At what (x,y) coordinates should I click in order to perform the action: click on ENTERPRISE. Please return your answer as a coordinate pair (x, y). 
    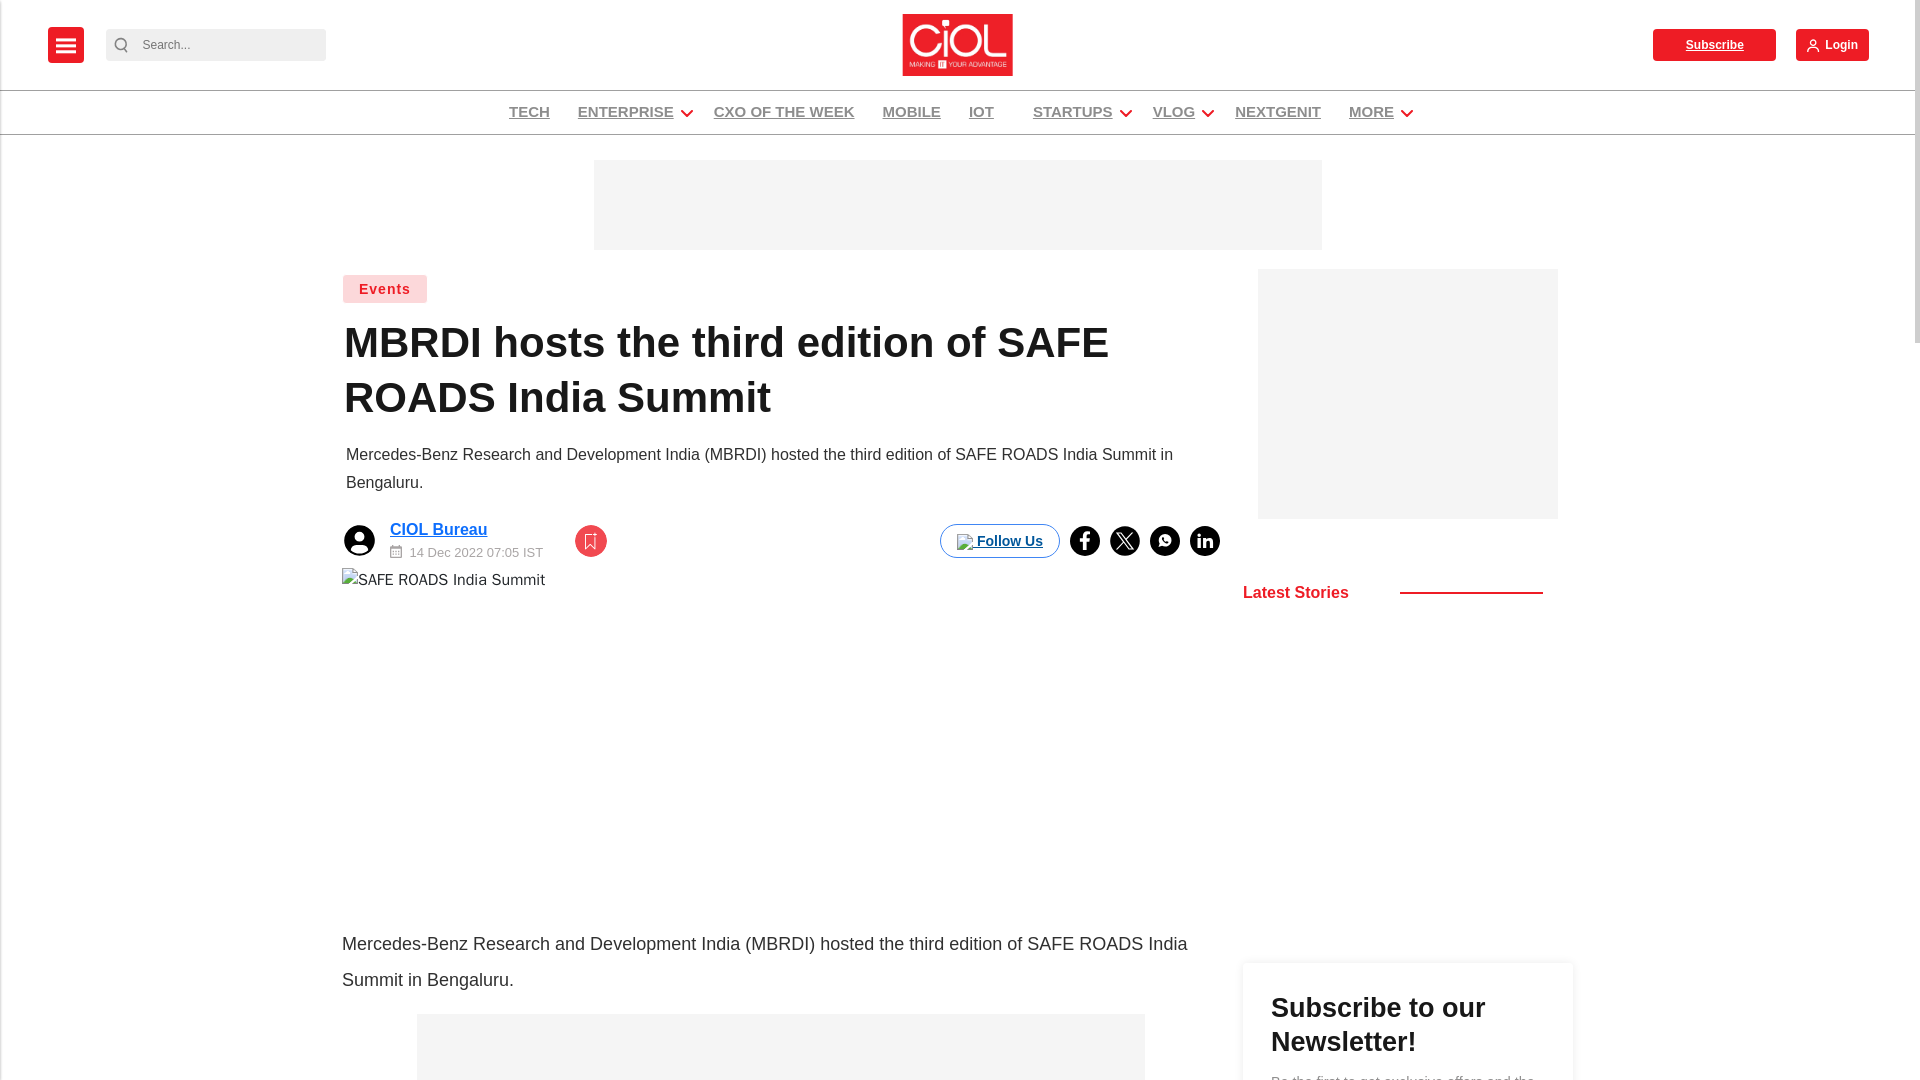
    Looking at the image, I should click on (626, 112).